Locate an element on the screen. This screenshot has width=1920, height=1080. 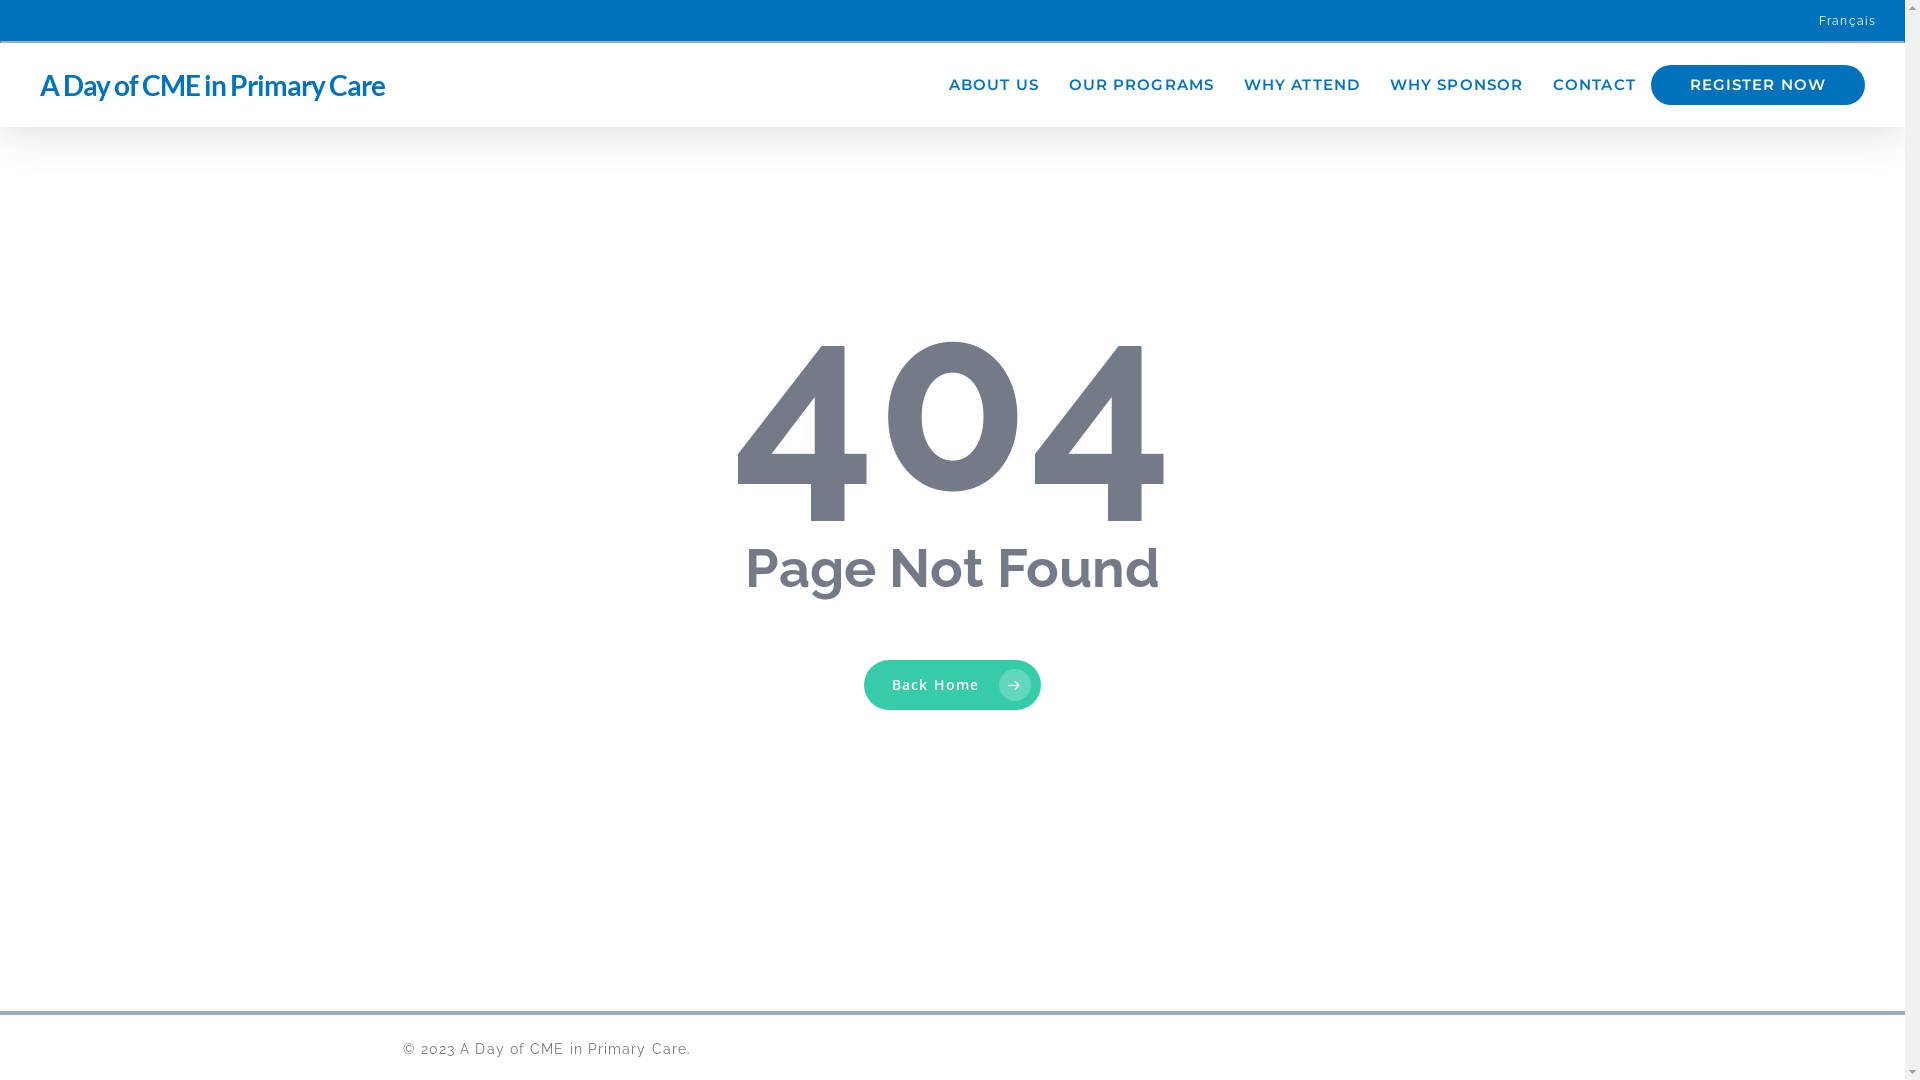
OUR PROGRAMS is located at coordinates (1142, 85).